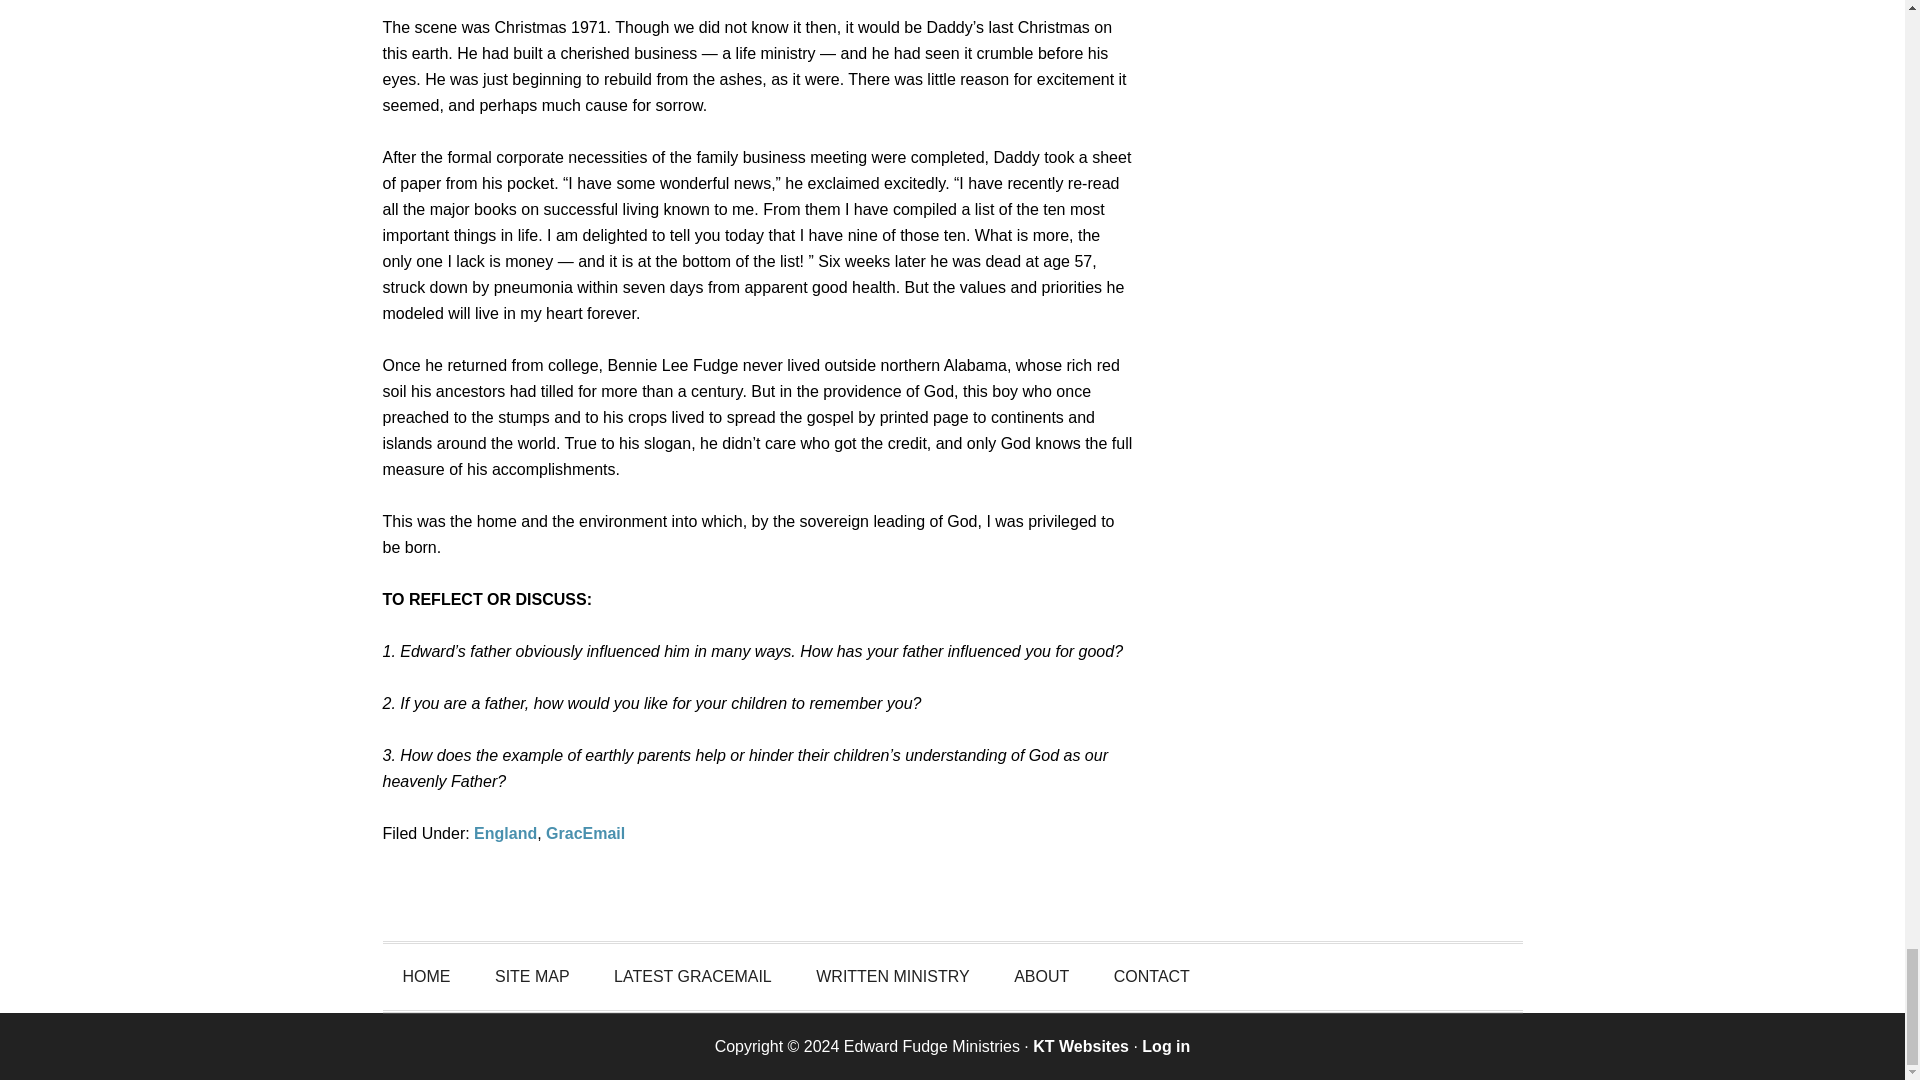 The height and width of the screenshot is (1080, 1920). What do you see at coordinates (532, 976) in the screenshot?
I see `SITE MAP` at bounding box center [532, 976].